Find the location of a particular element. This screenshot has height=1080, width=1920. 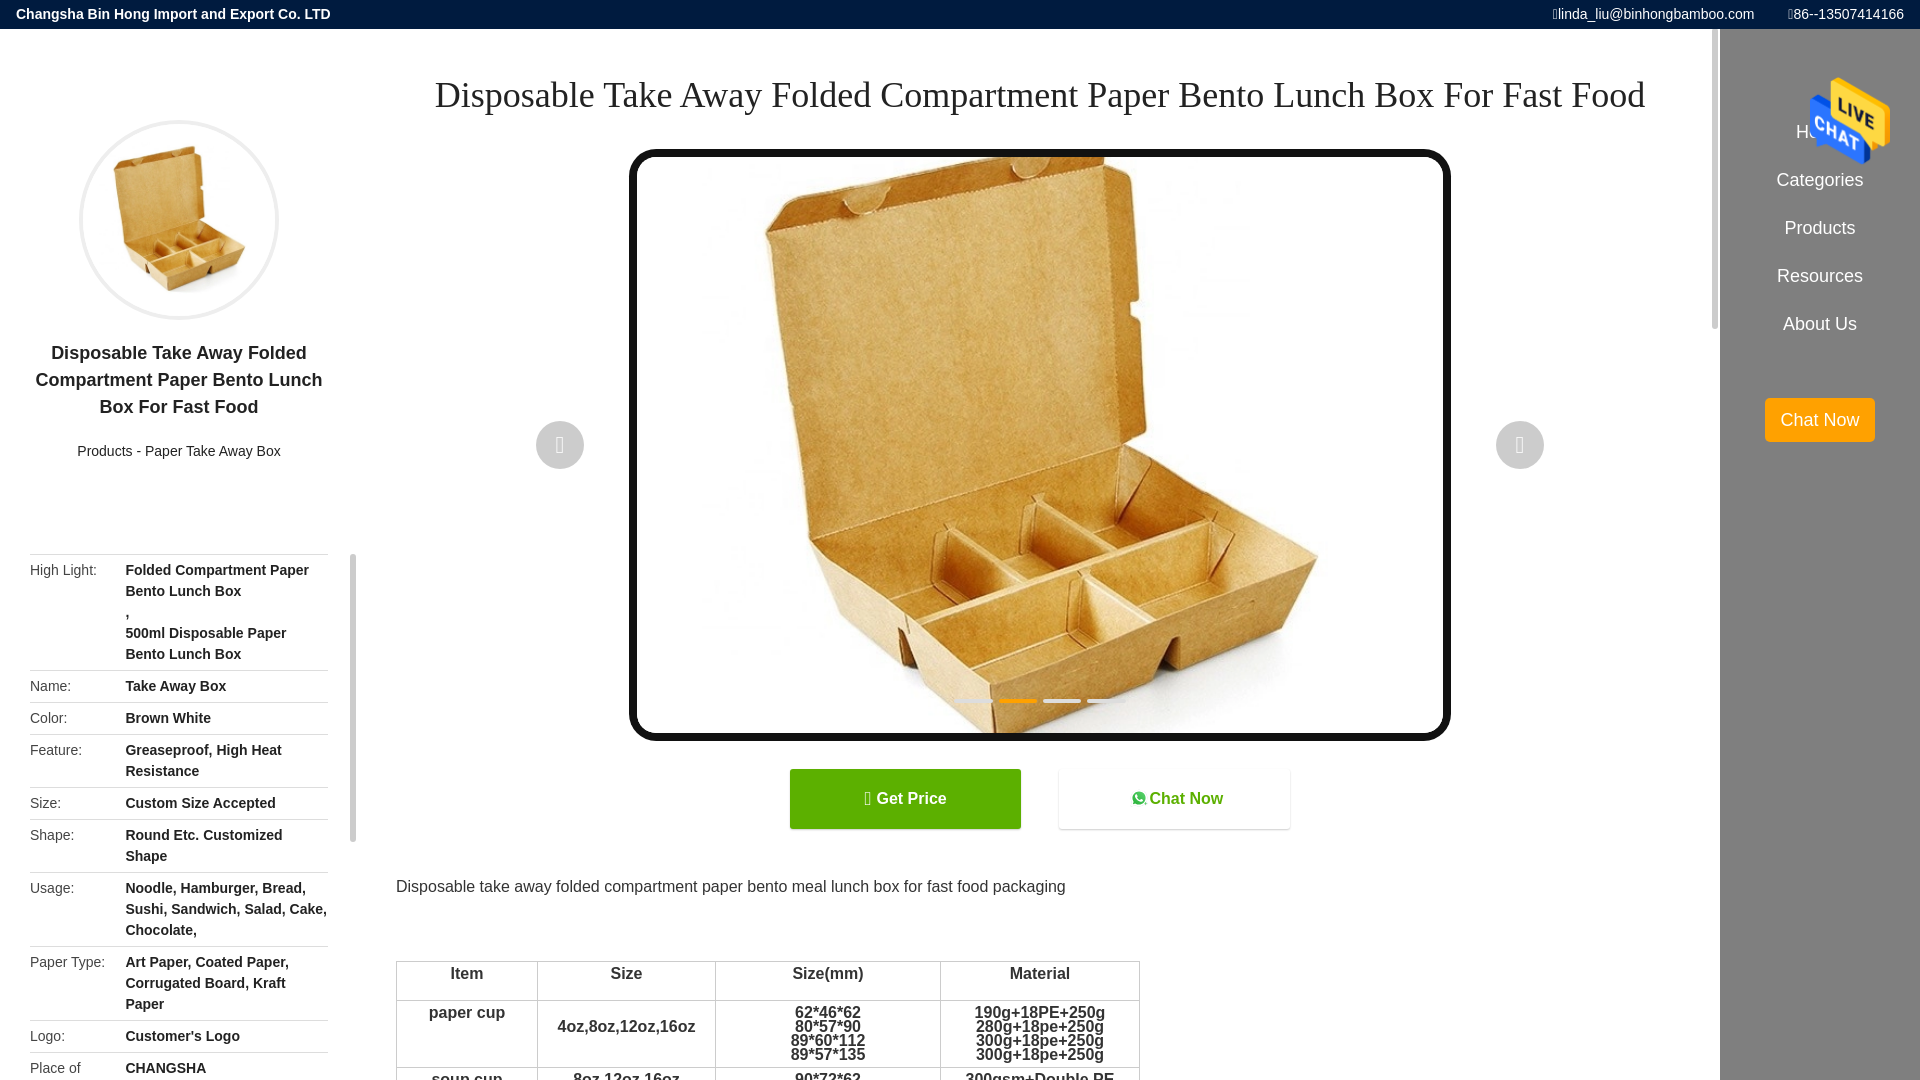

China Paper Take Away Box Manufacturers is located at coordinates (212, 450).